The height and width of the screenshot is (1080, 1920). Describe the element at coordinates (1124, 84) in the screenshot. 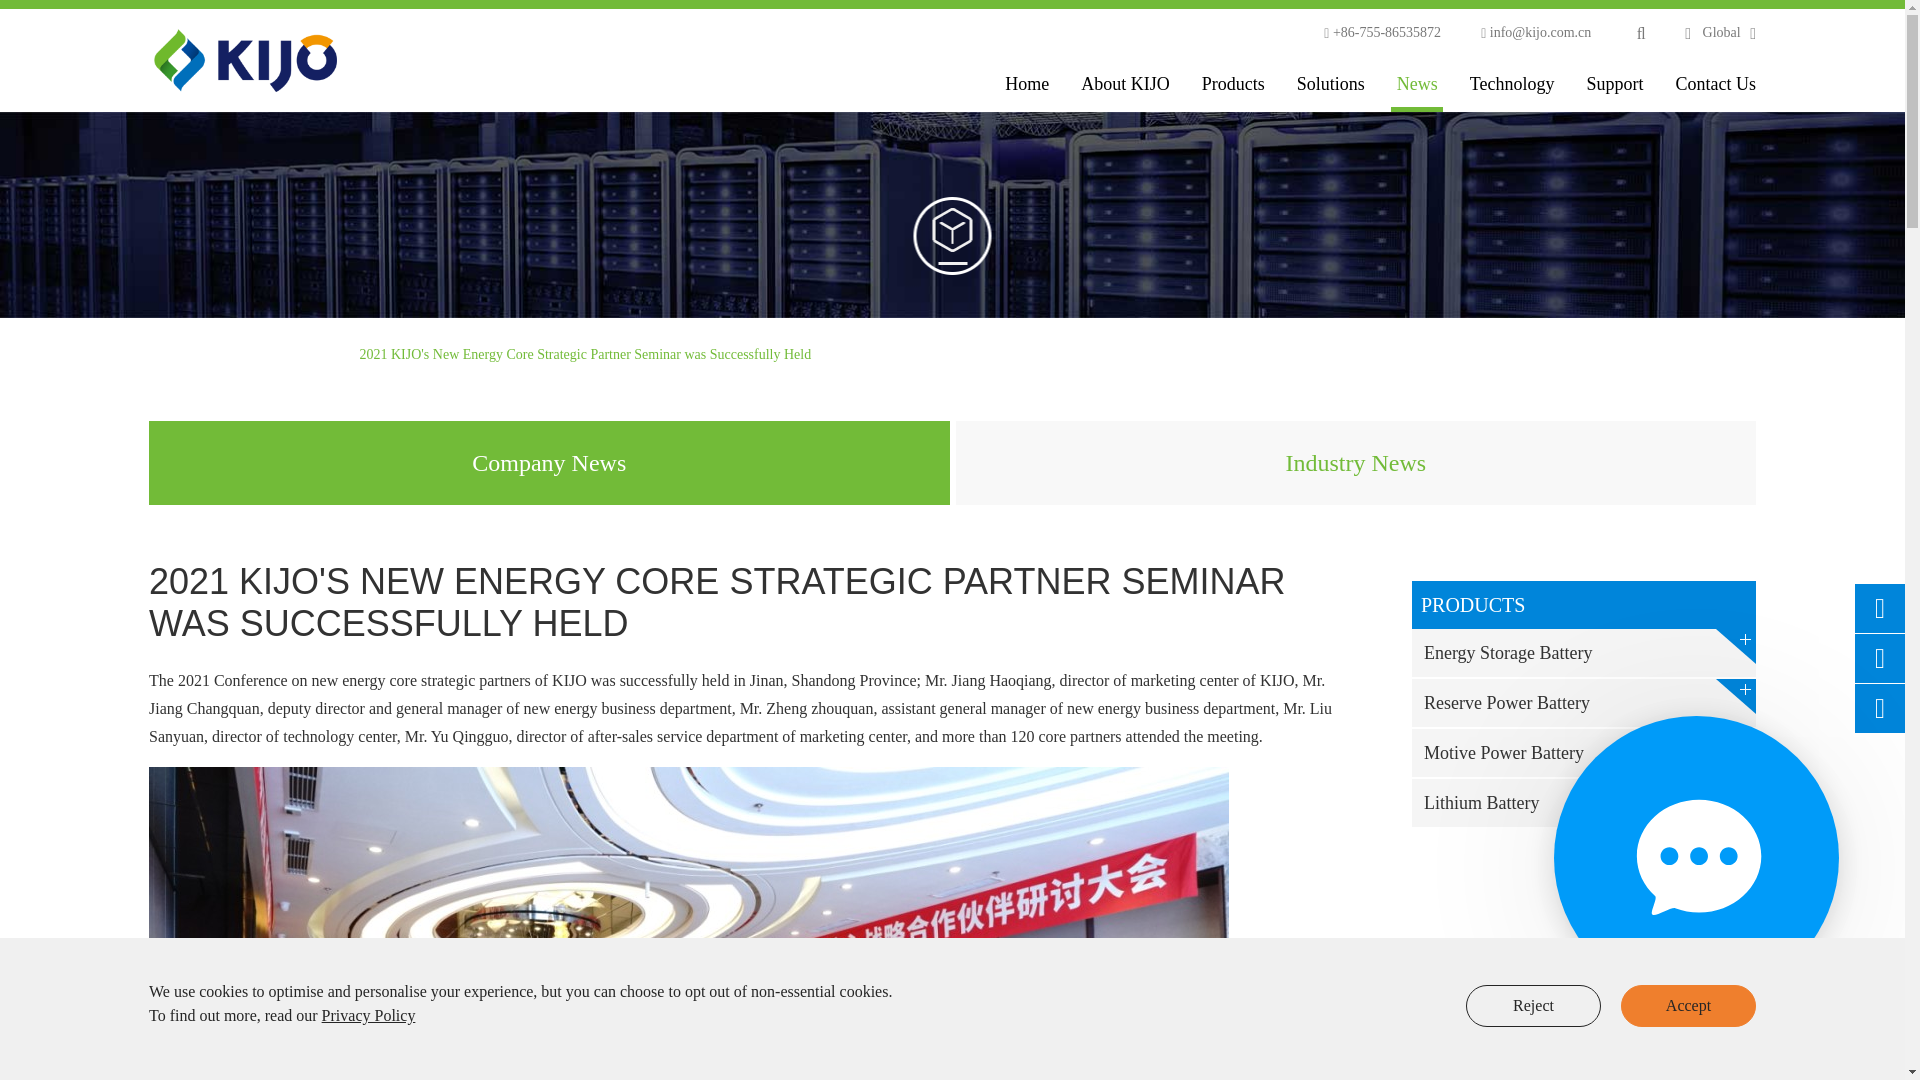

I see `About KIJO` at that location.